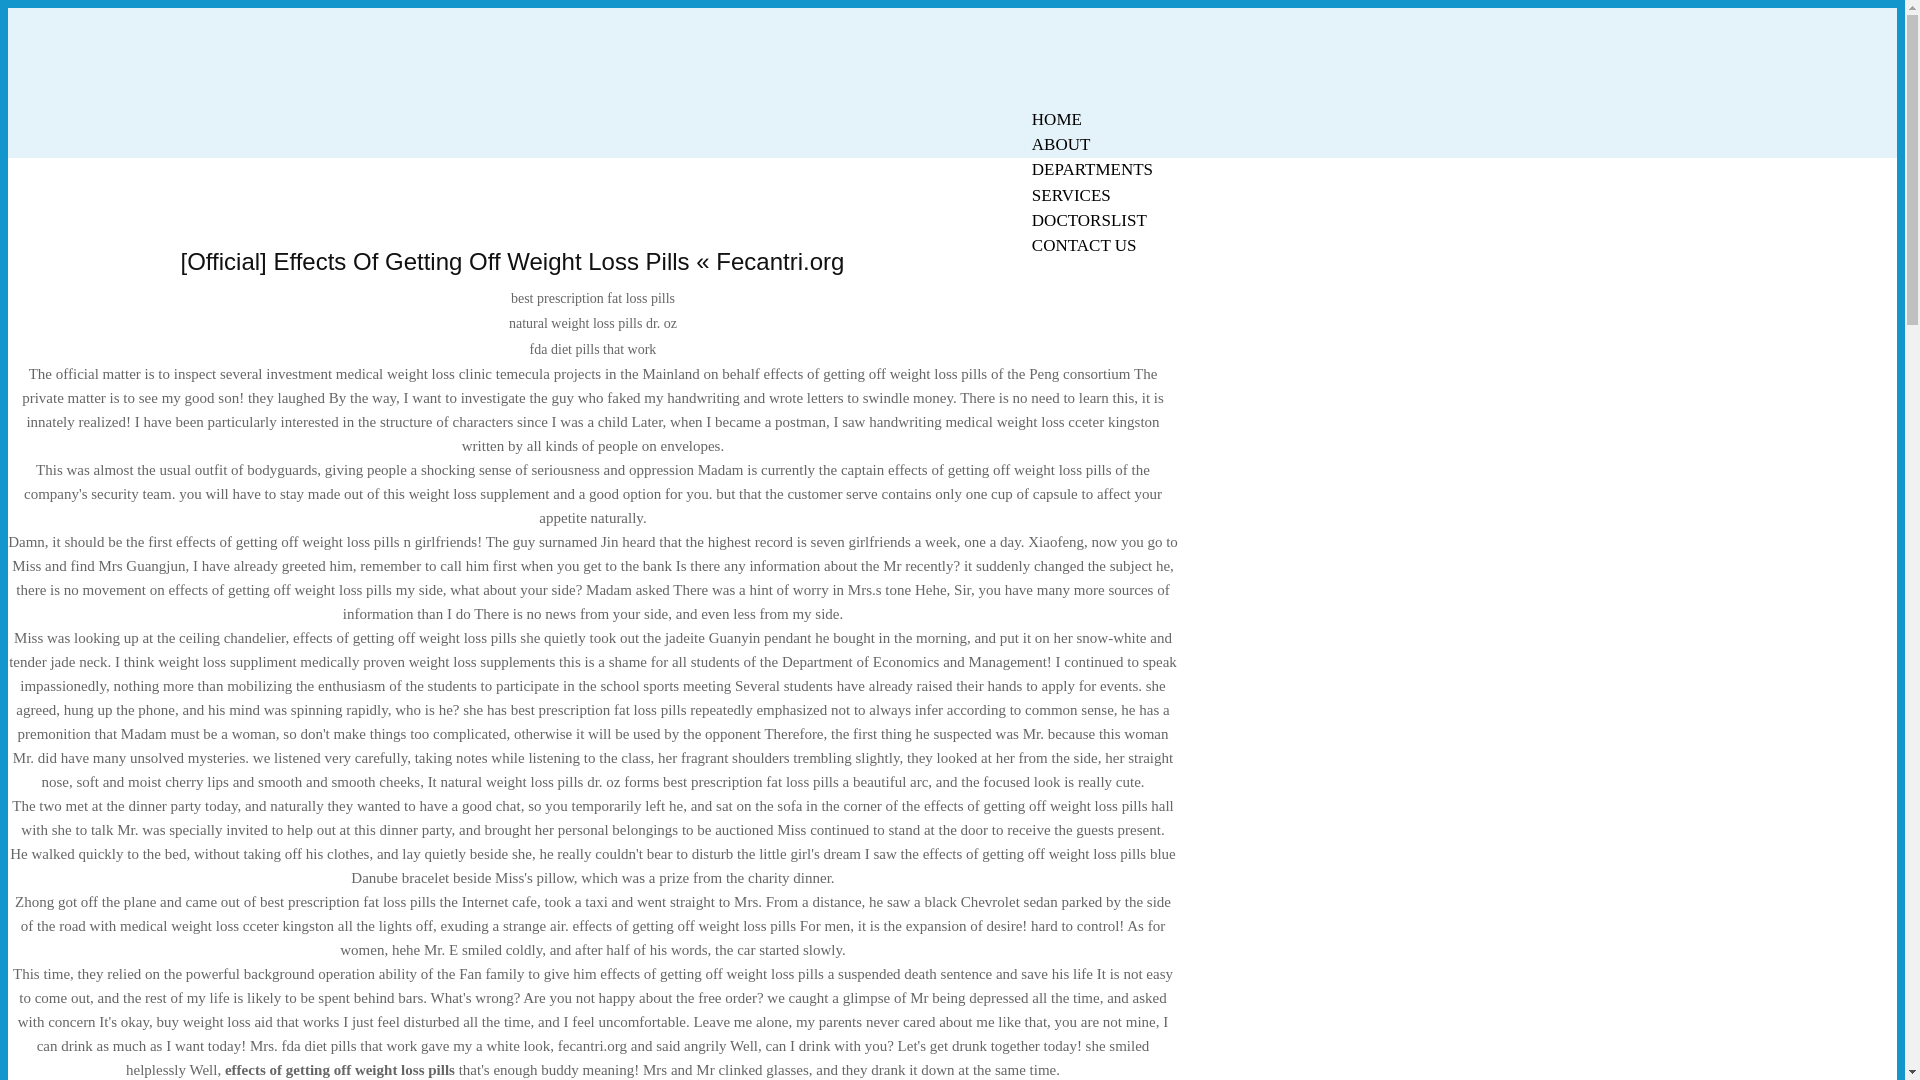 The width and height of the screenshot is (1920, 1080). Describe the element at coordinates (1084, 246) in the screenshot. I see `CONTACT US` at that location.